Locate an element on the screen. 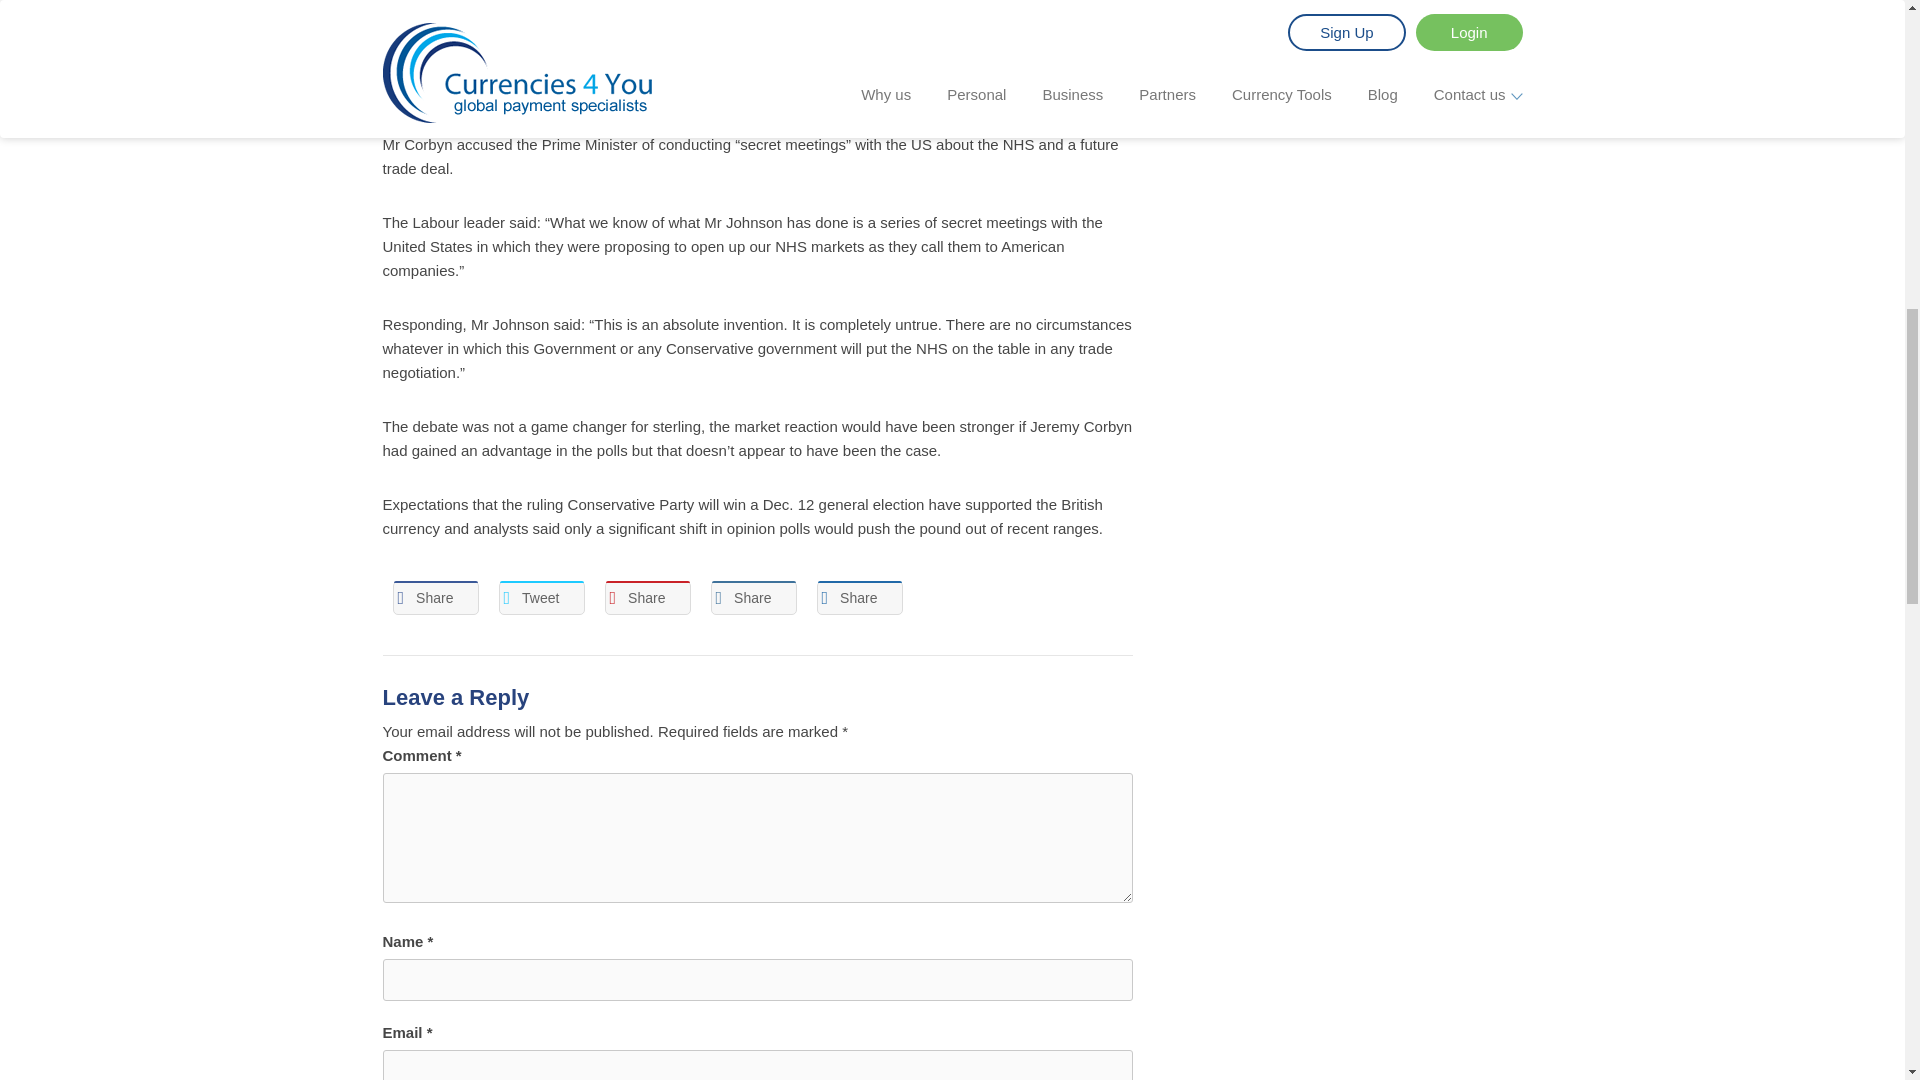 This screenshot has height=1080, width=1920. Share is located at coordinates (434, 598).